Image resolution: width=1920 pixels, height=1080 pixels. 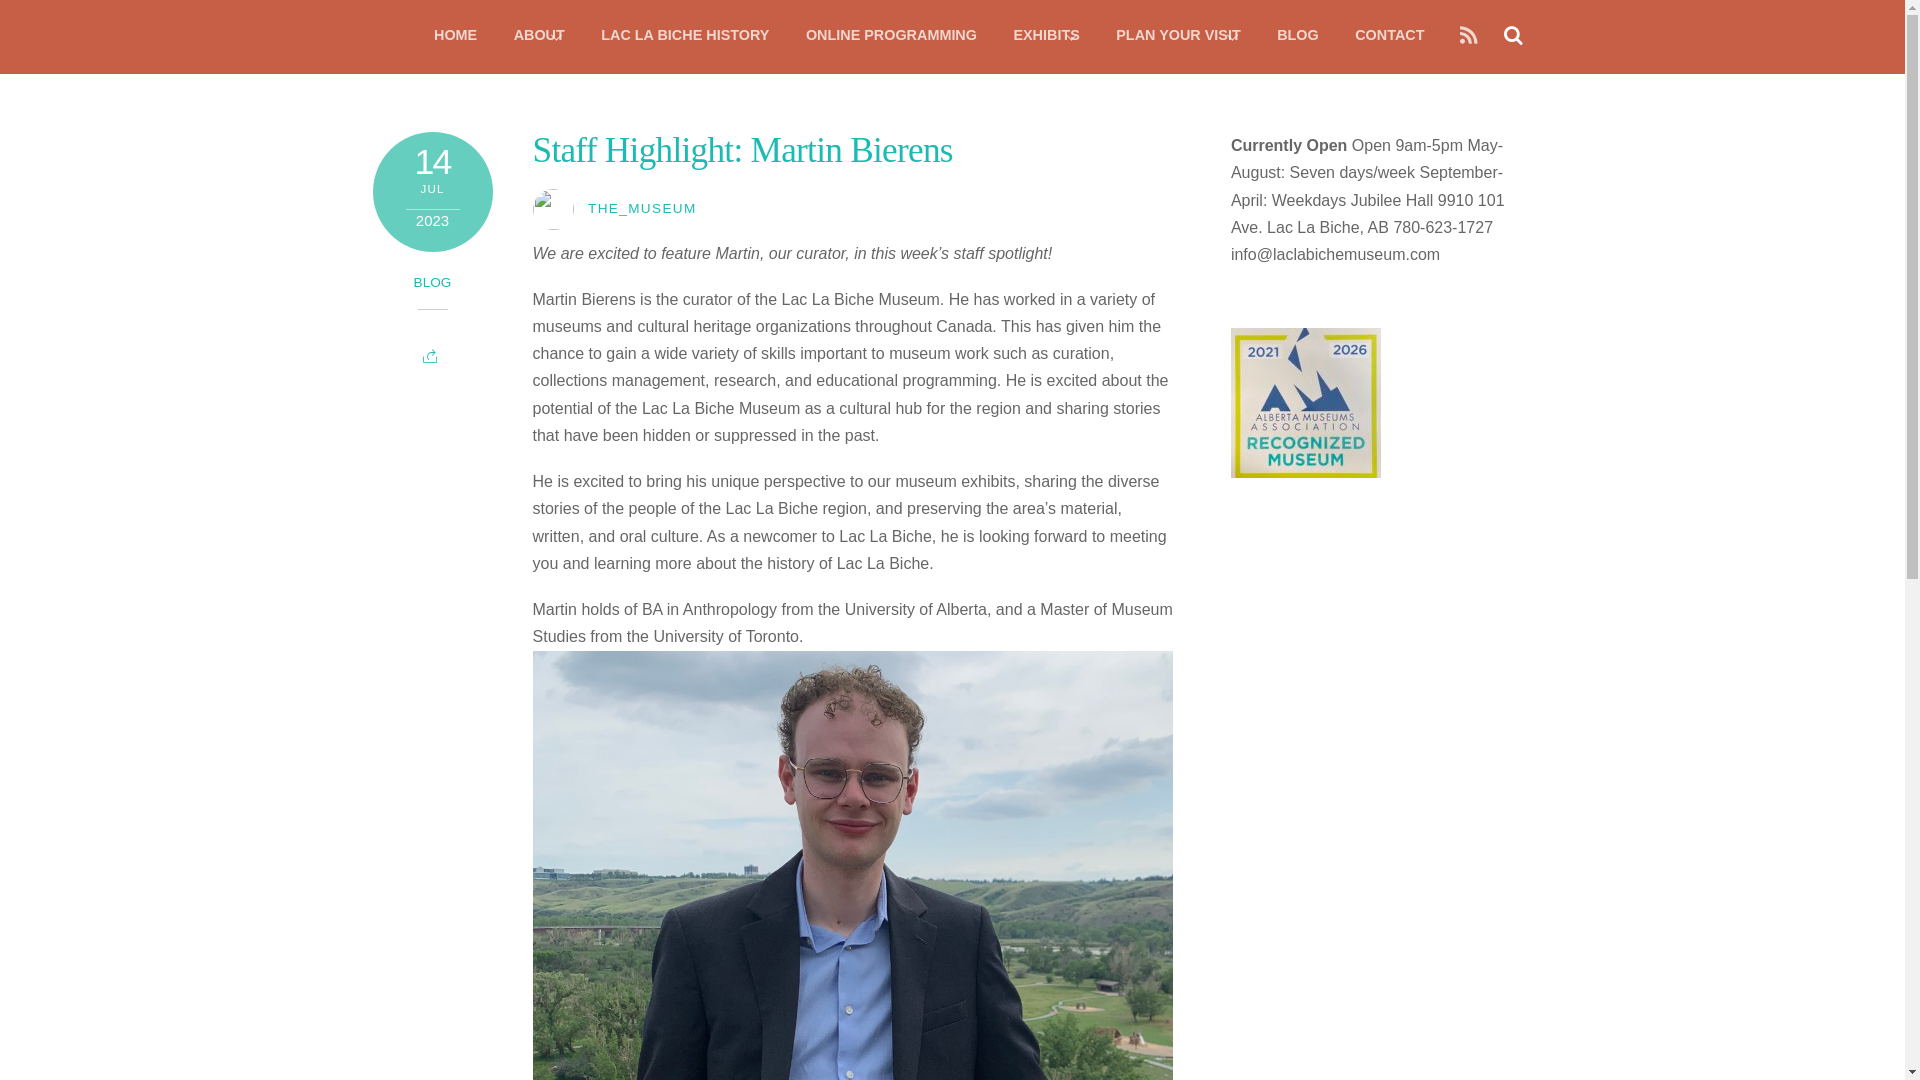 I want to click on CONTACT, so click(x=1389, y=36).